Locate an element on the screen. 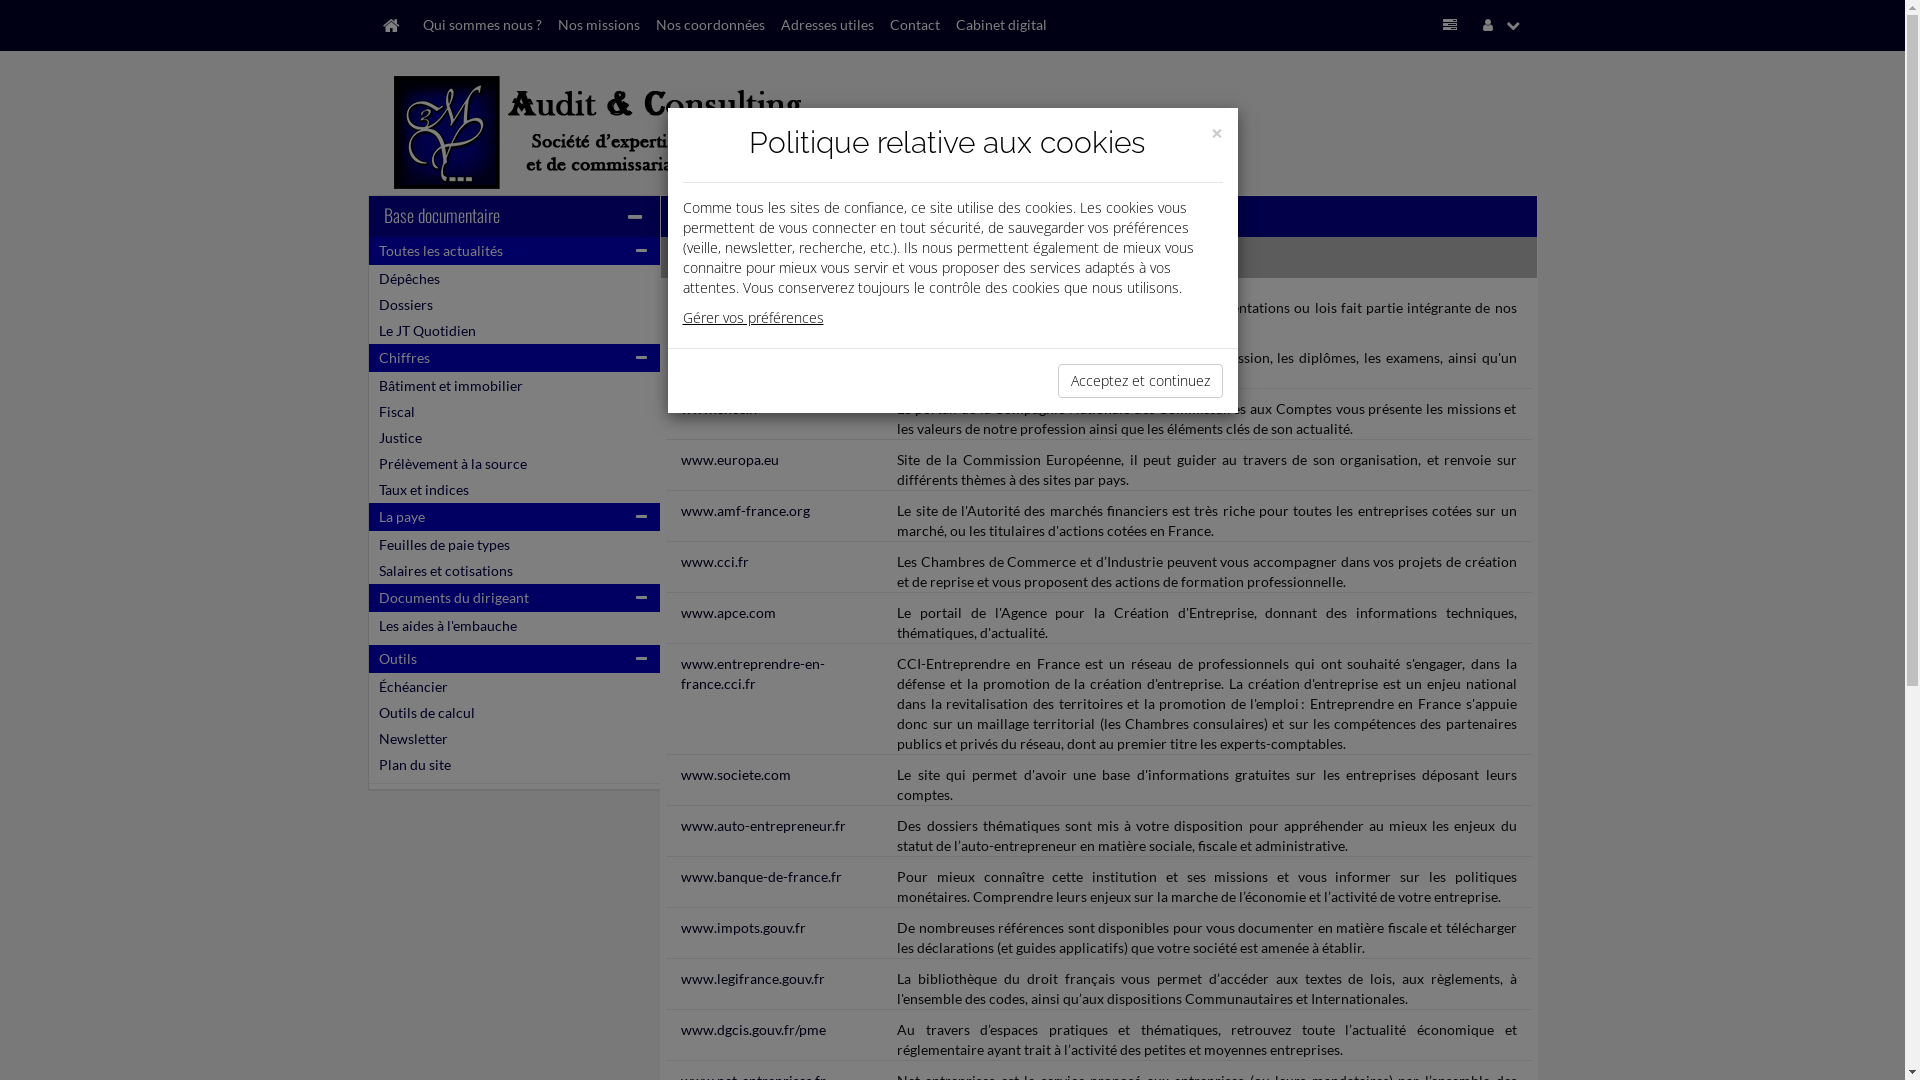 The image size is (1920, 1080). www.cncc.fr is located at coordinates (720, 408).